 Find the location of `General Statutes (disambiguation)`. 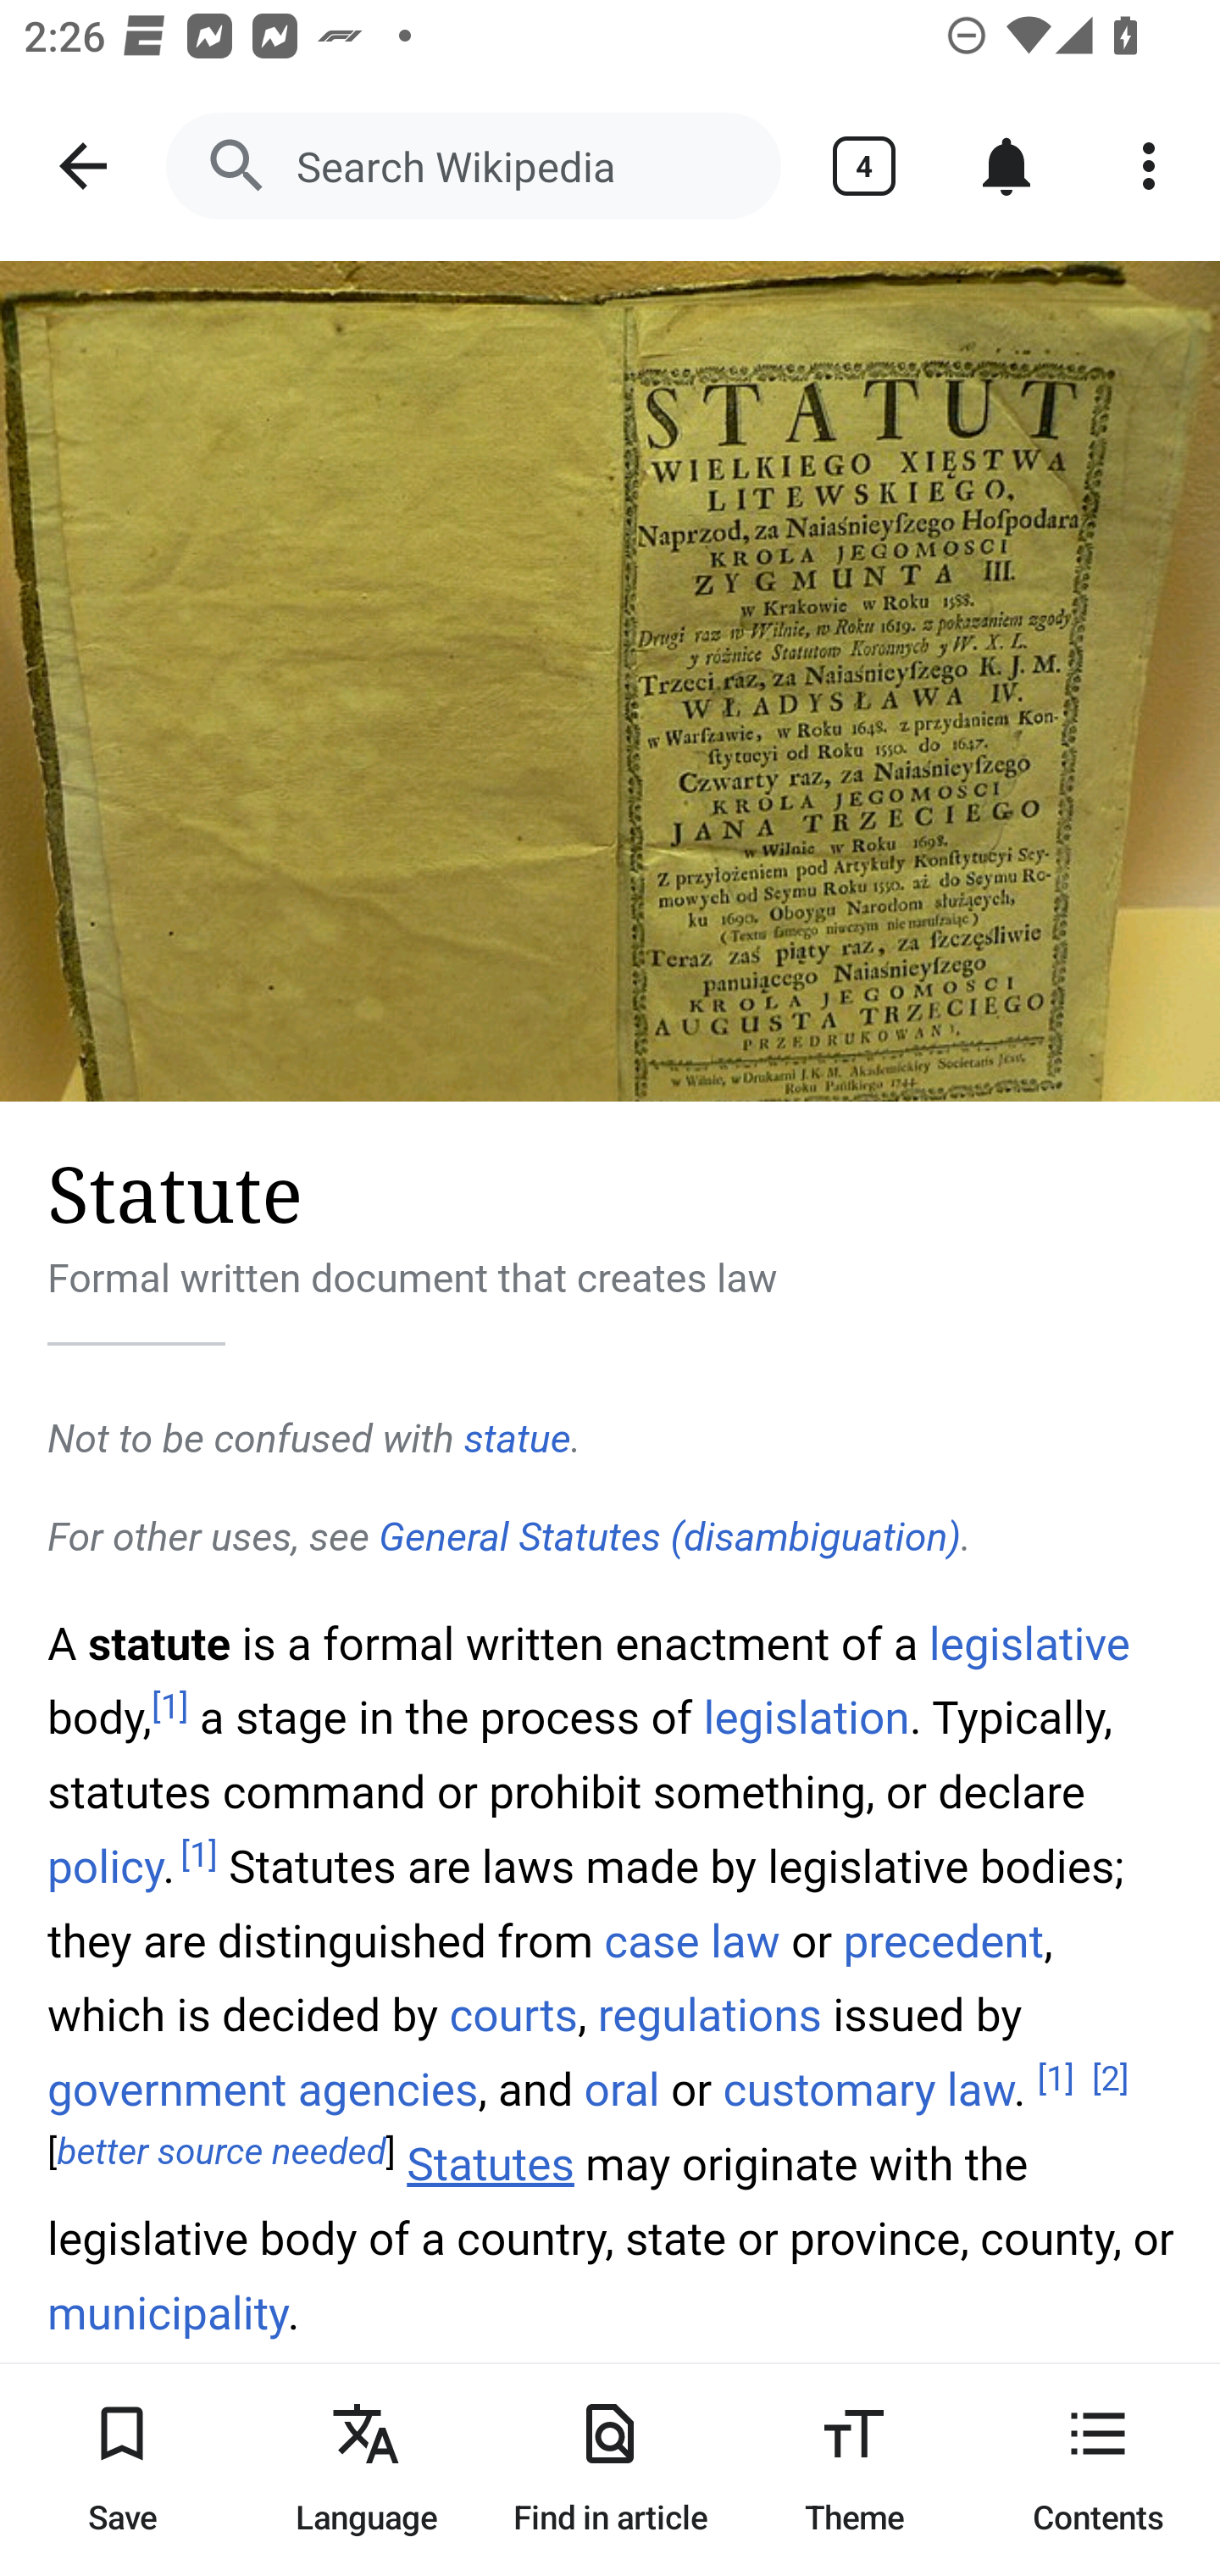

General Statutes (disambiguation) is located at coordinates (669, 1537).